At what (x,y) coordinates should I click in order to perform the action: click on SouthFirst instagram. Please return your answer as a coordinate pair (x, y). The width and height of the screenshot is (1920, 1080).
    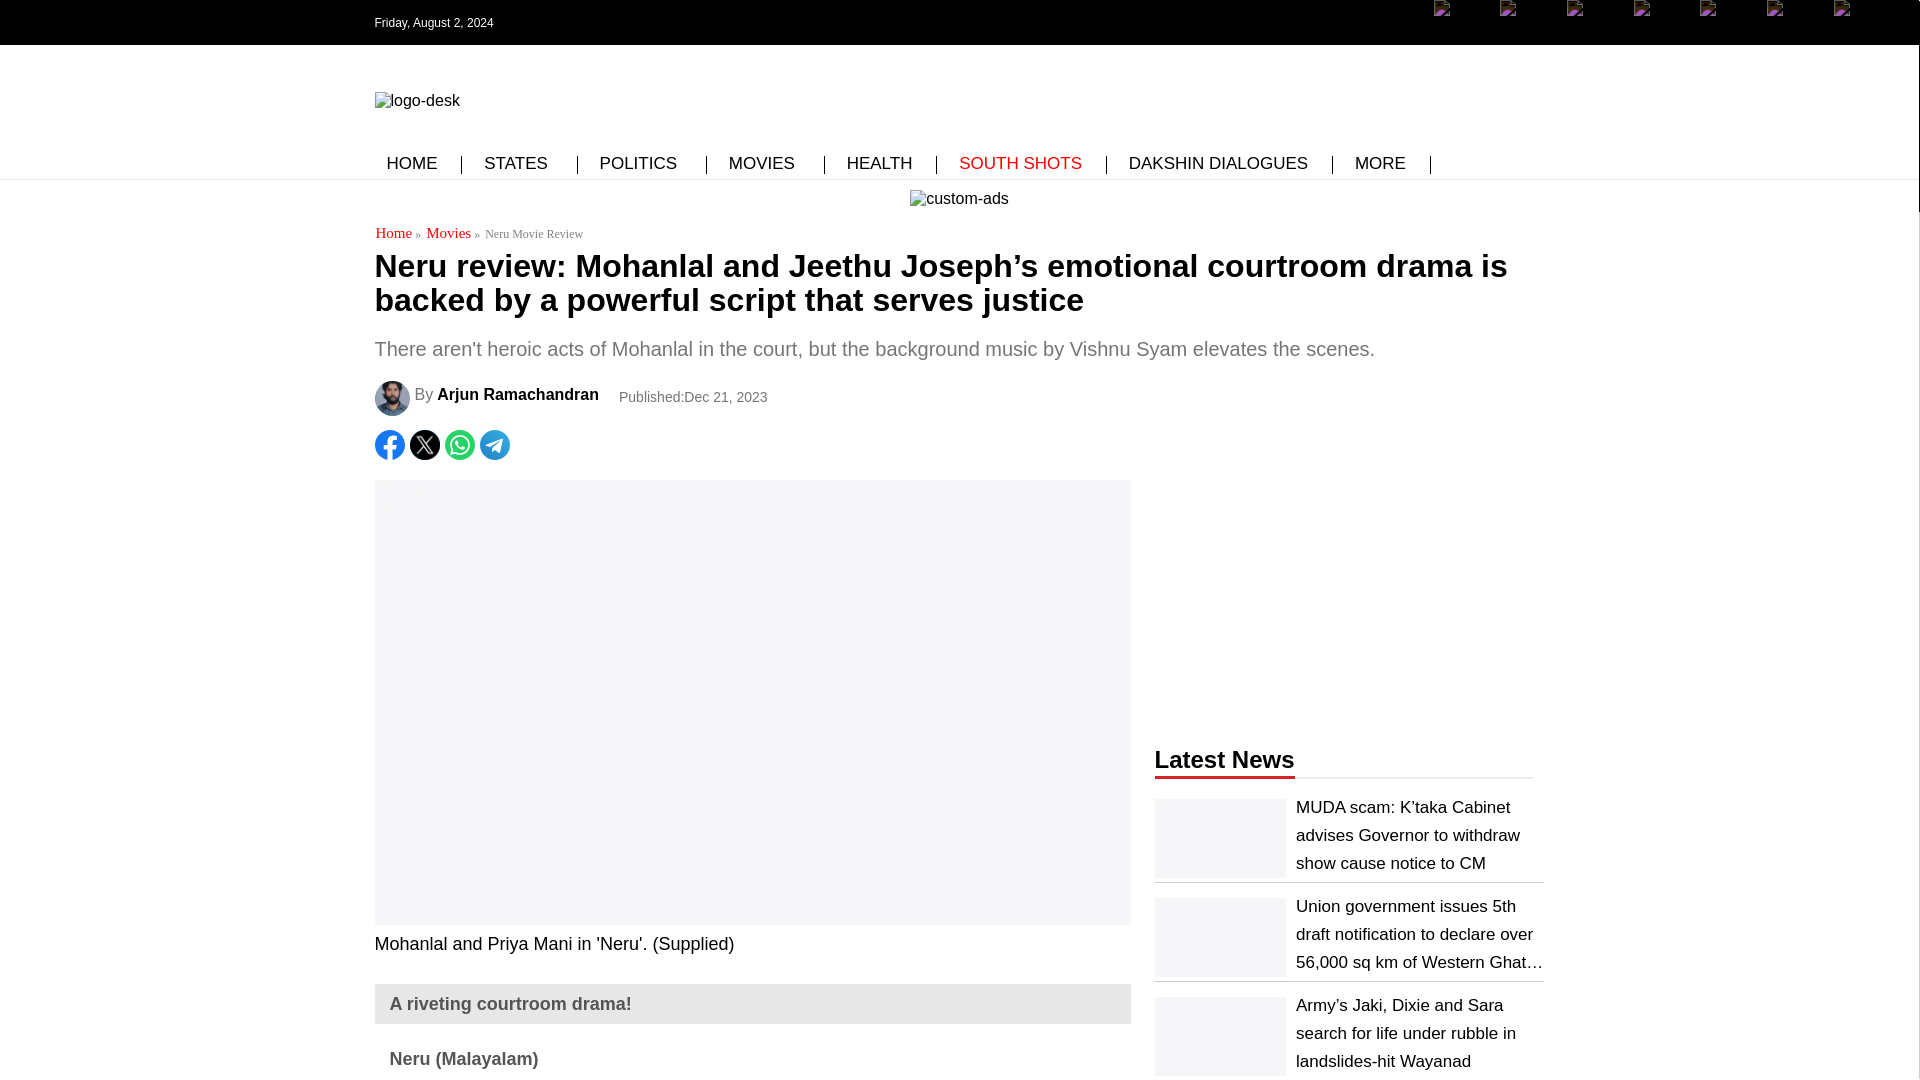
    Looking at the image, I should click on (1594, 37).